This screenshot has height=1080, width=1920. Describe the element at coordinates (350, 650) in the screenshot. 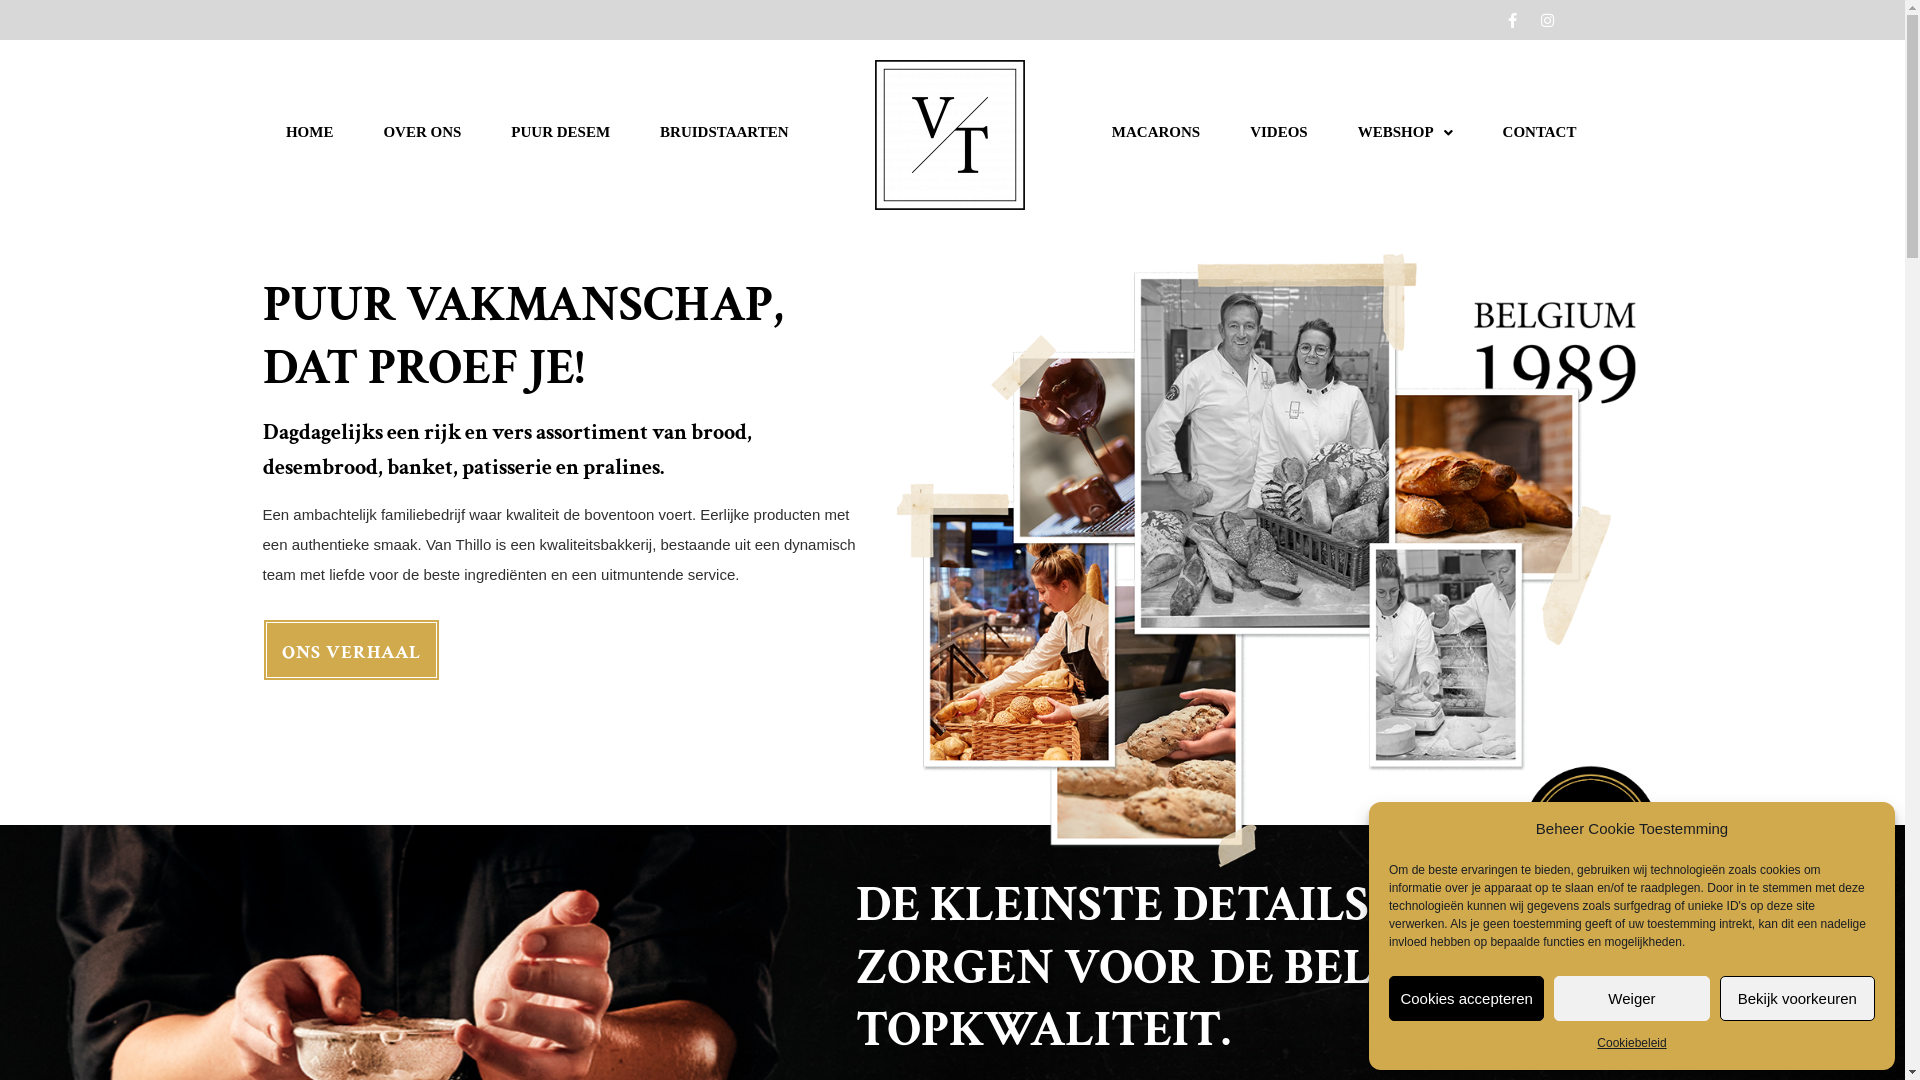

I see `ONS VERHAAL` at that location.